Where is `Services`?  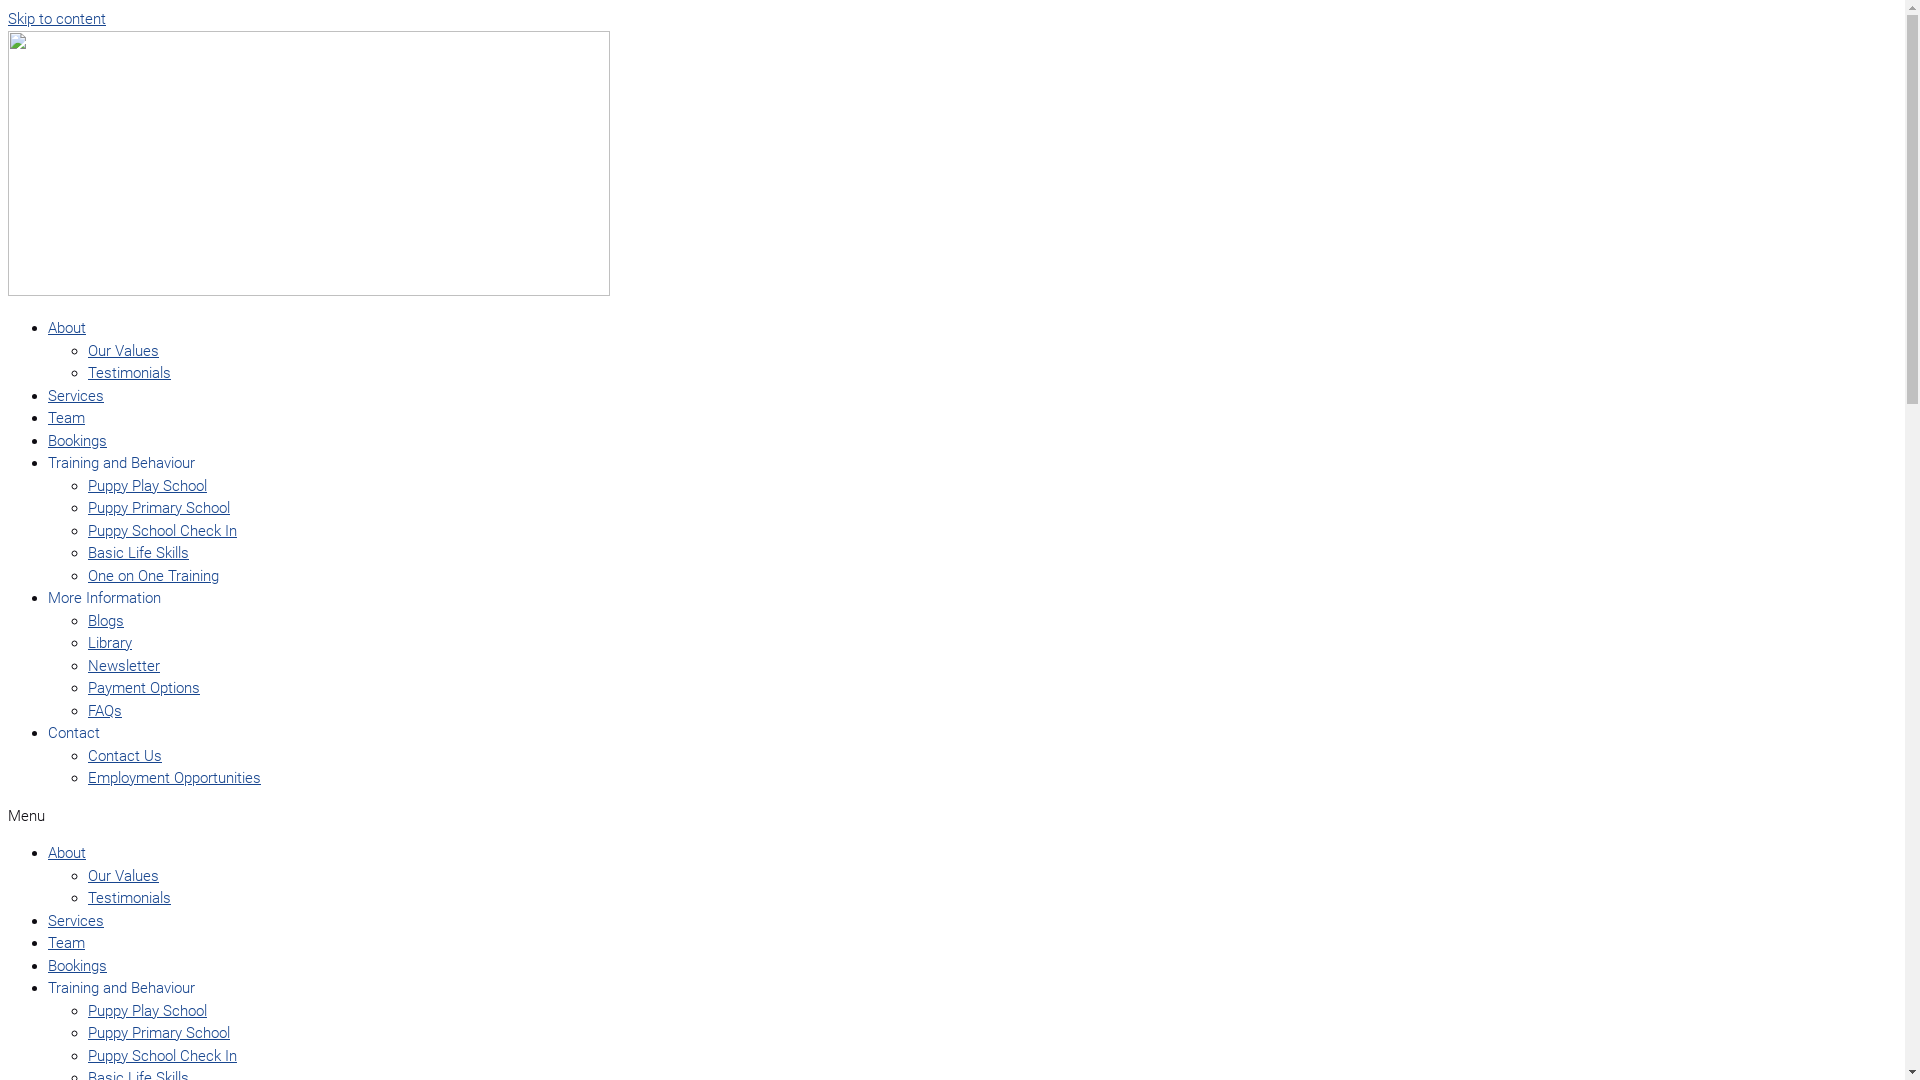
Services is located at coordinates (76, 395).